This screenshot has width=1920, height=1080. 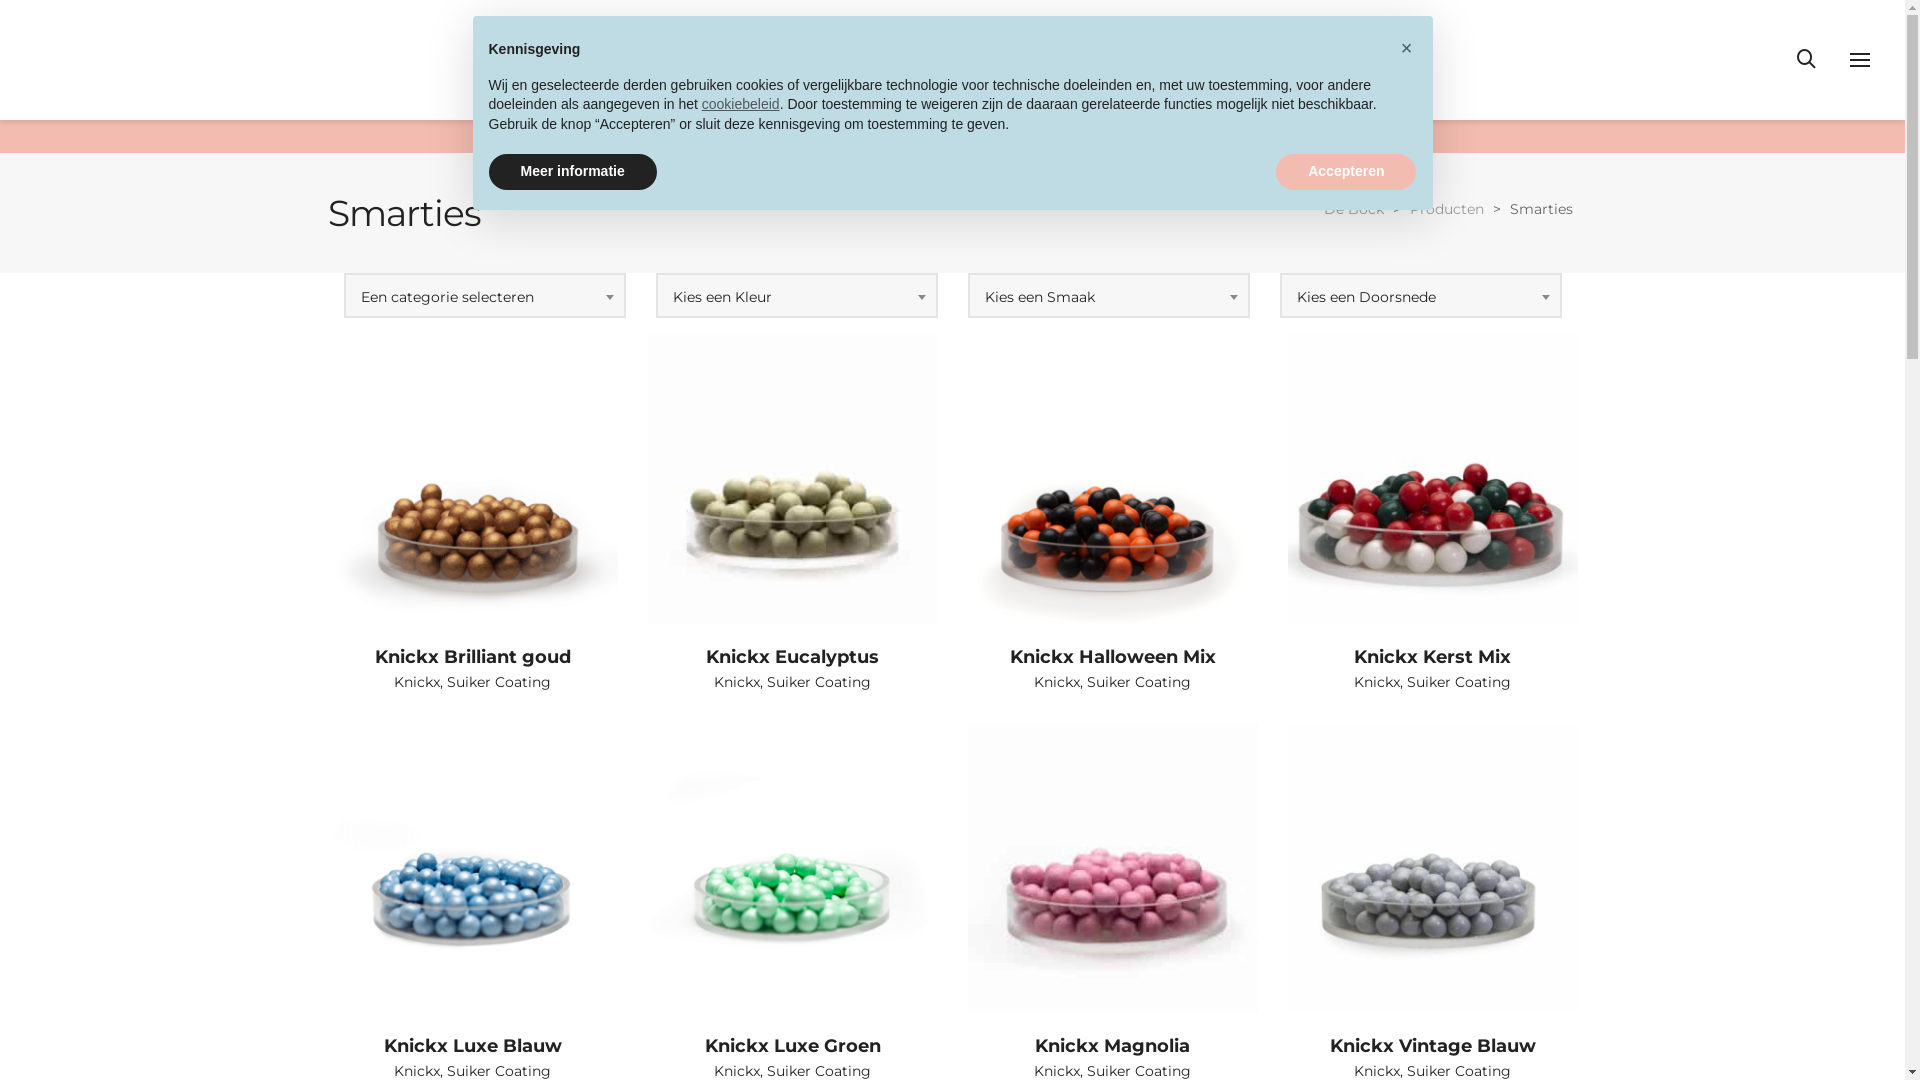 I want to click on Knickx Brilliant goud, so click(x=472, y=657).